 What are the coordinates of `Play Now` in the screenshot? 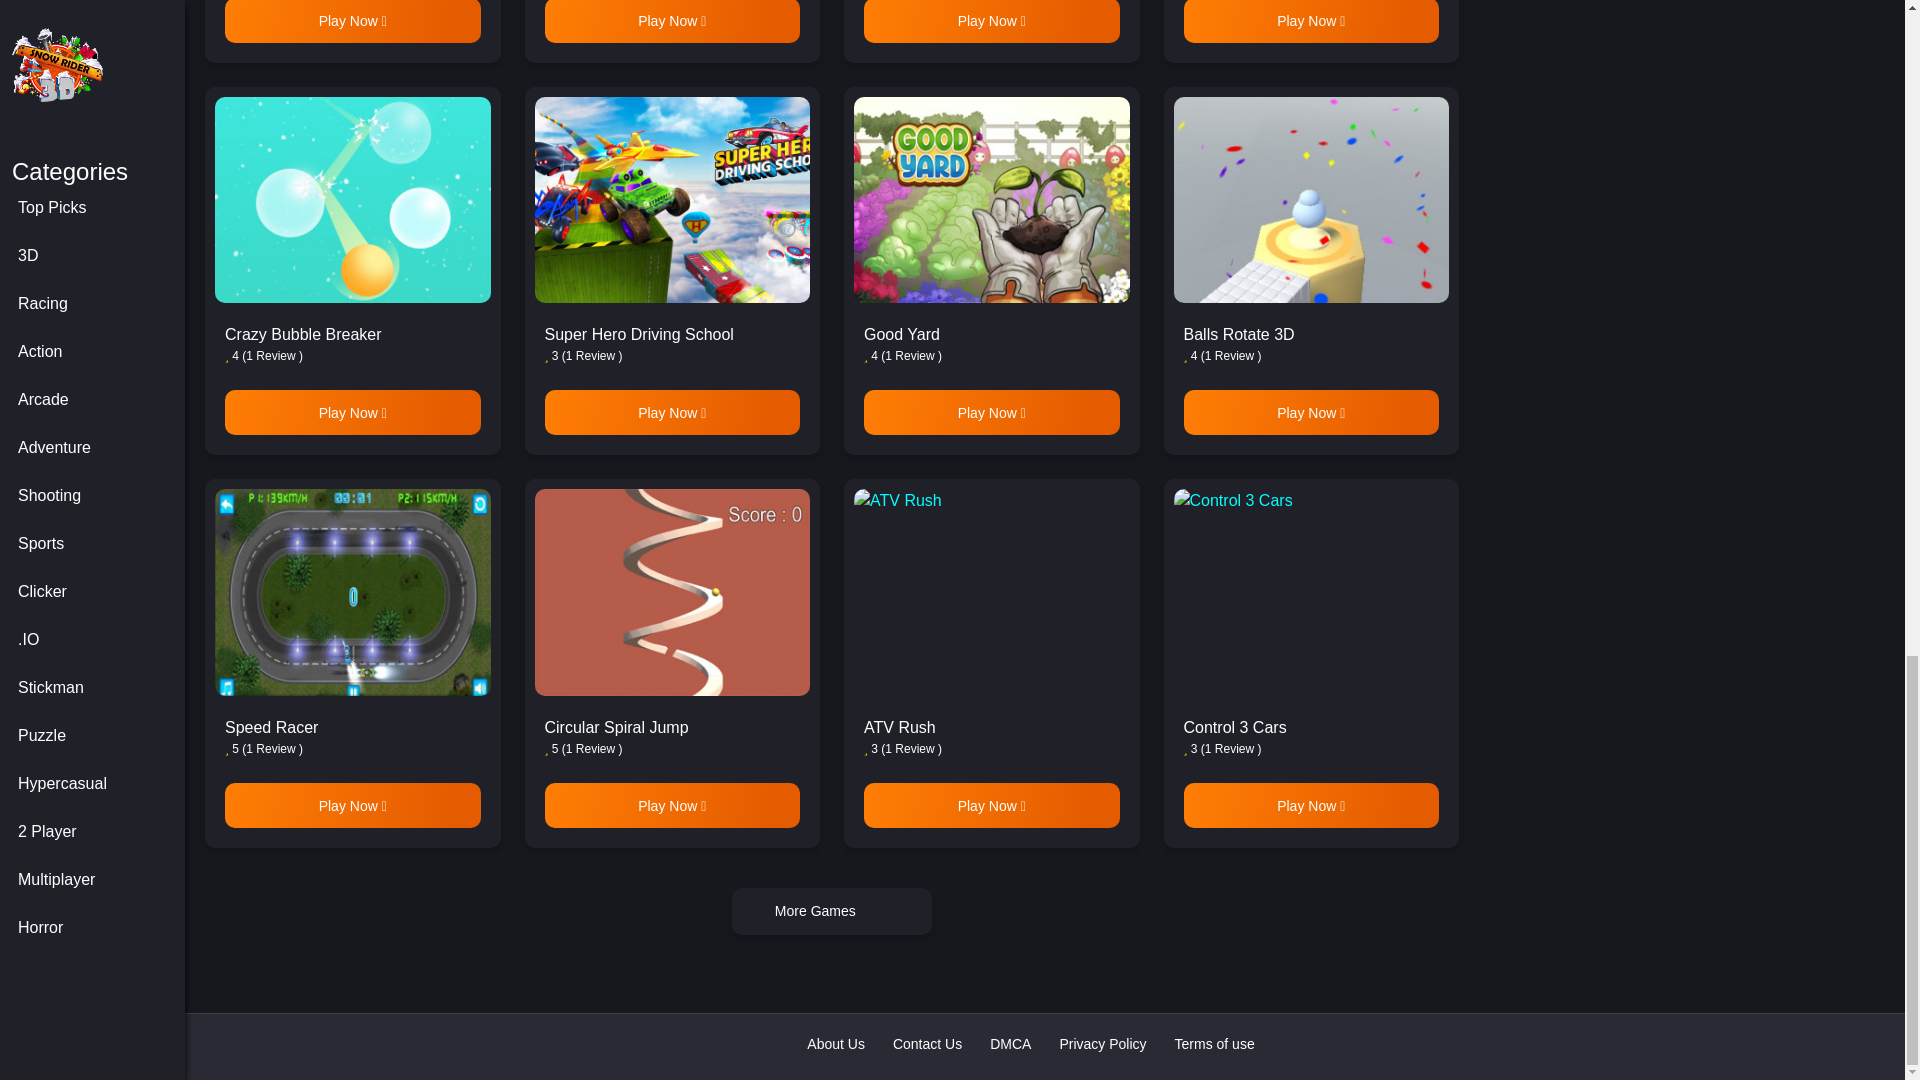 It's located at (352, 22).